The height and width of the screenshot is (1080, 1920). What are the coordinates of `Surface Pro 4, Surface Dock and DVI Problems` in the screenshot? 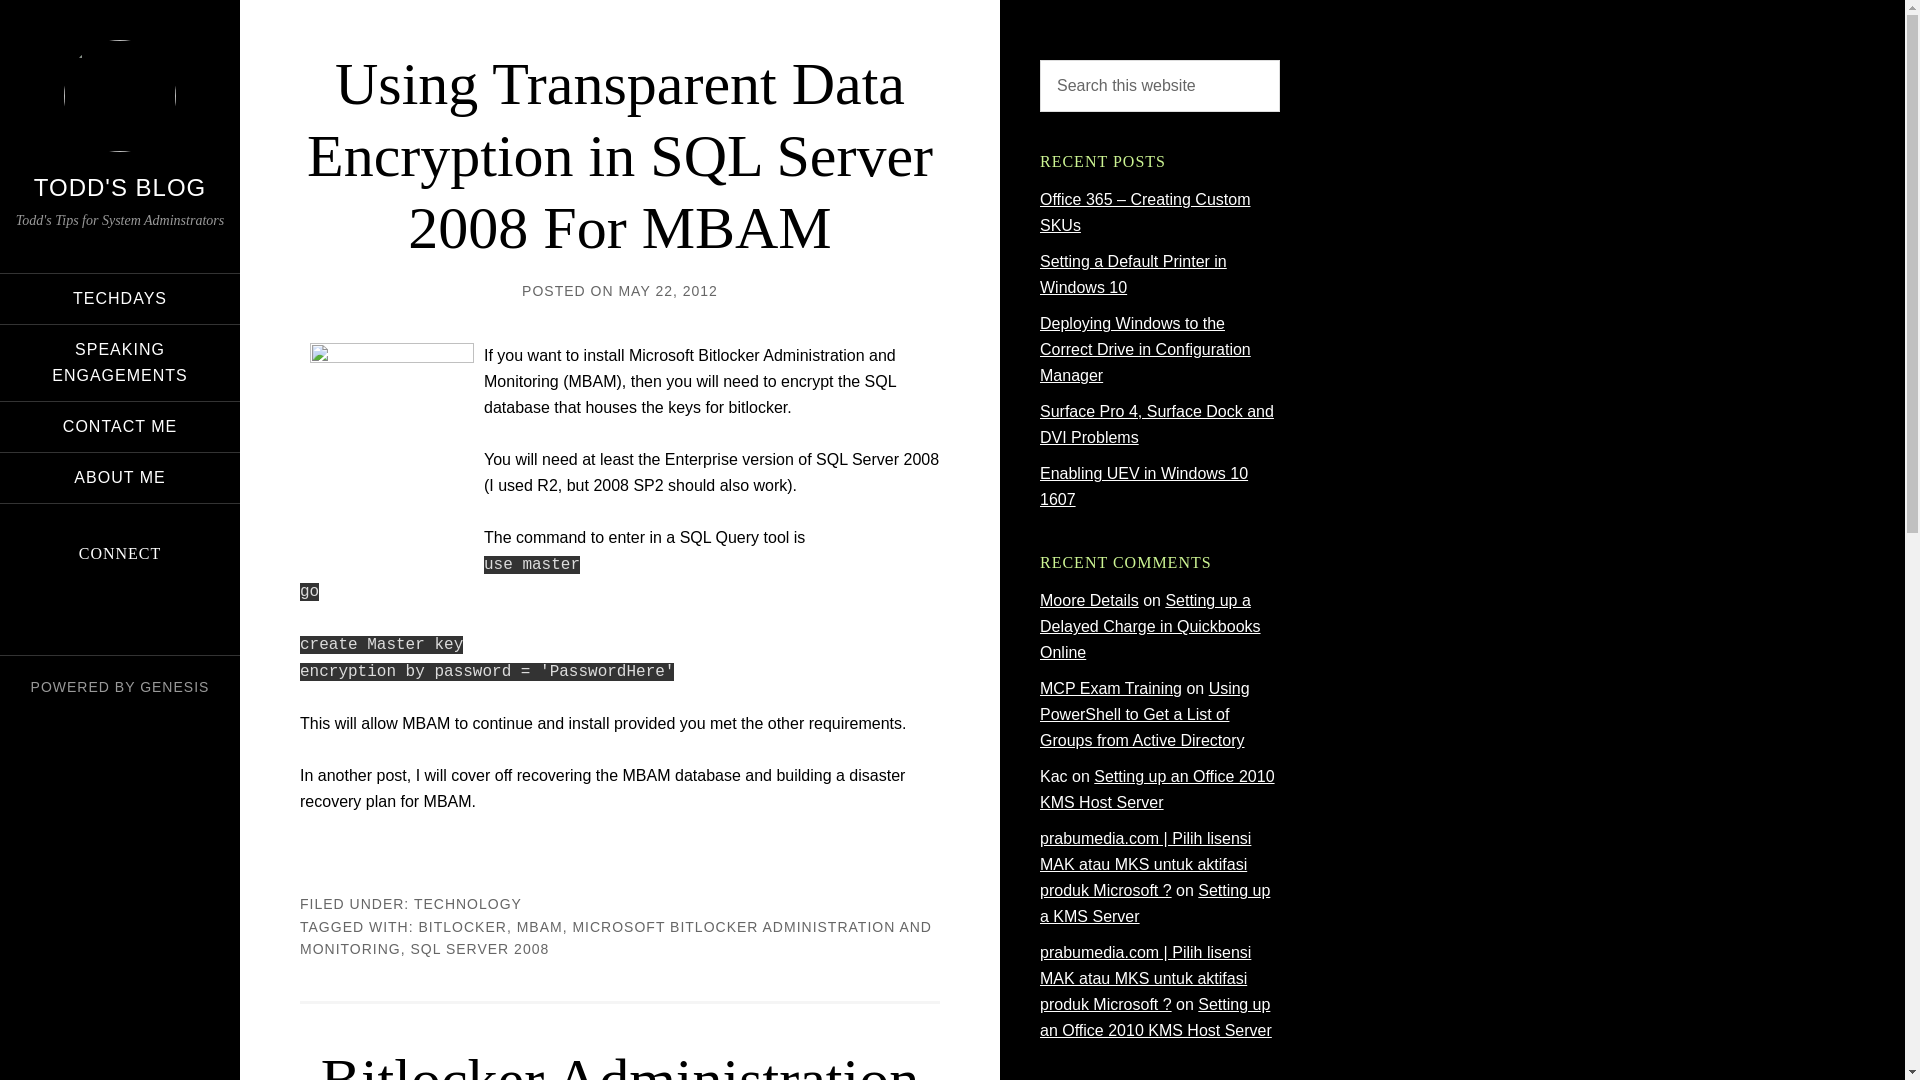 It's located at (1157, 424).